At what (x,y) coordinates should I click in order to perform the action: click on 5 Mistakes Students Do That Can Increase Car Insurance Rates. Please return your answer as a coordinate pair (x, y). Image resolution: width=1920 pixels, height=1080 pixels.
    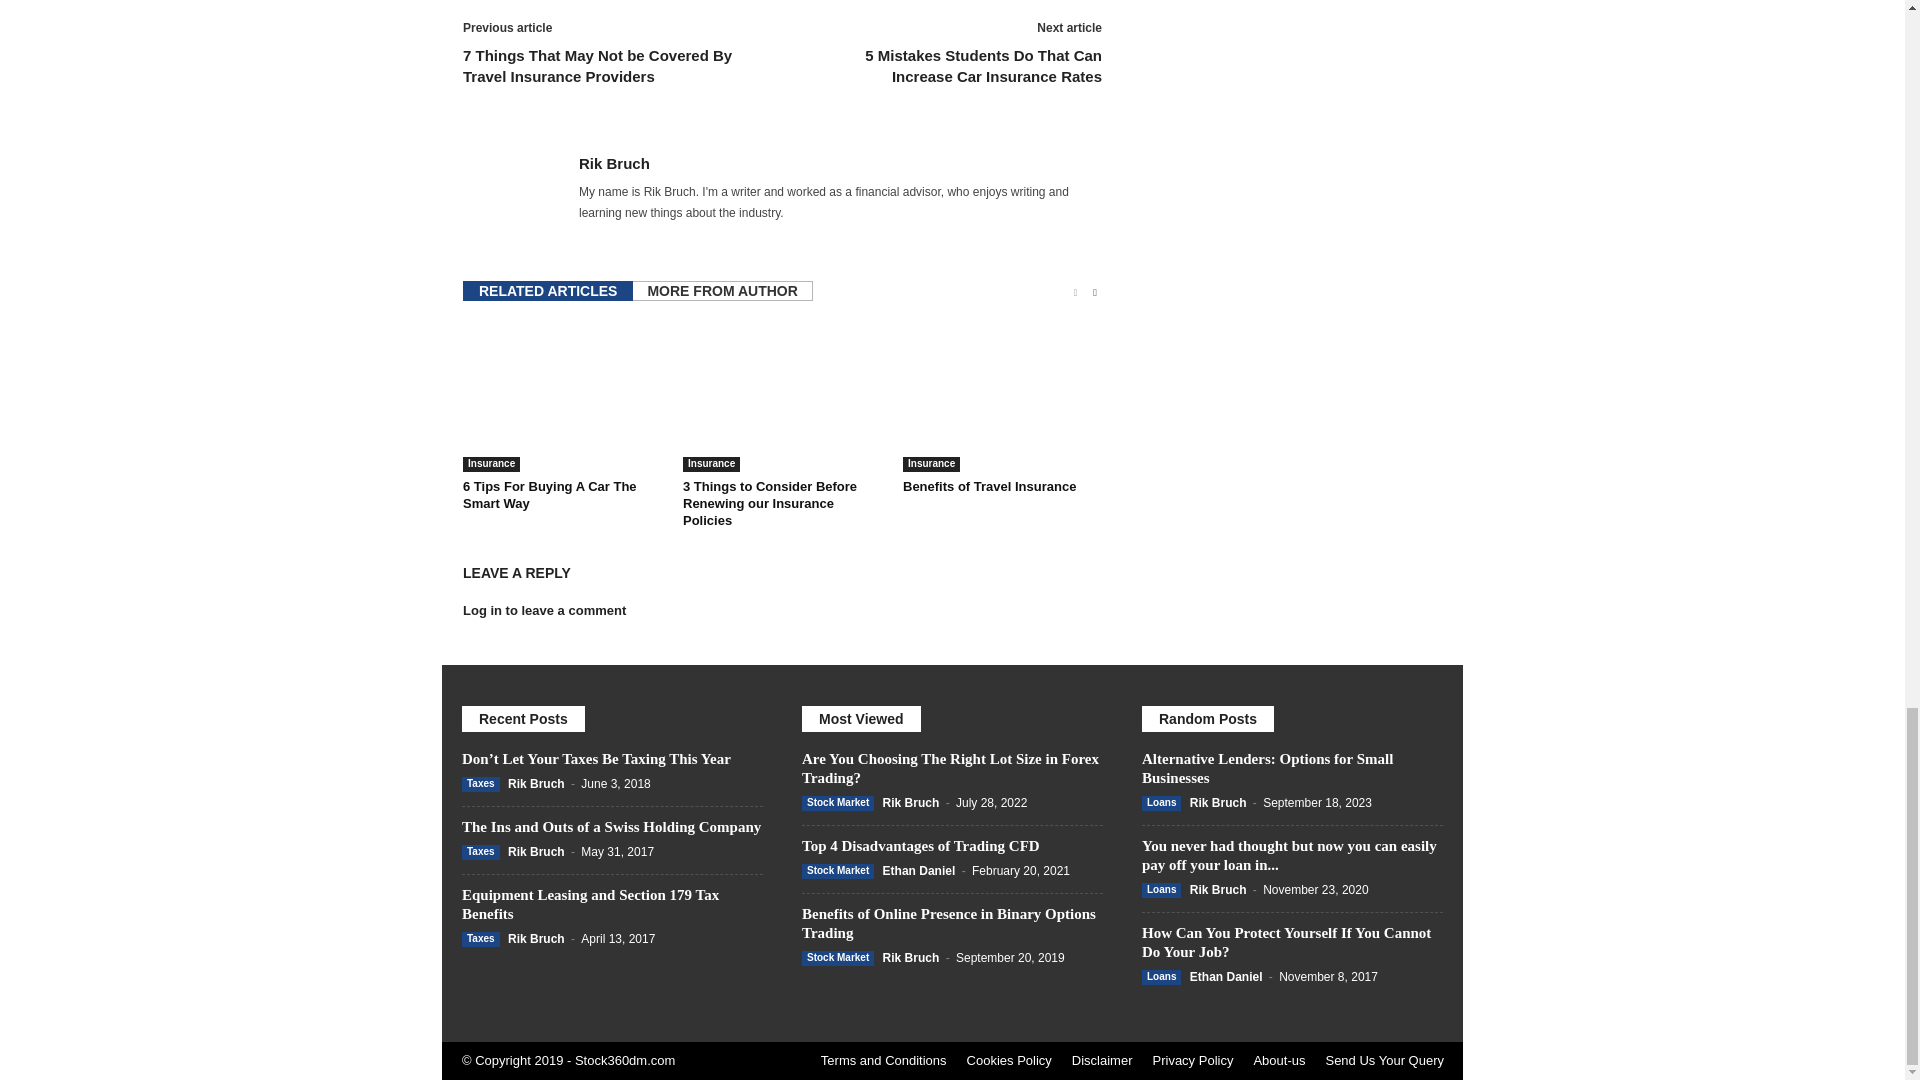
    Looking at the image, I should click on (952, 66).